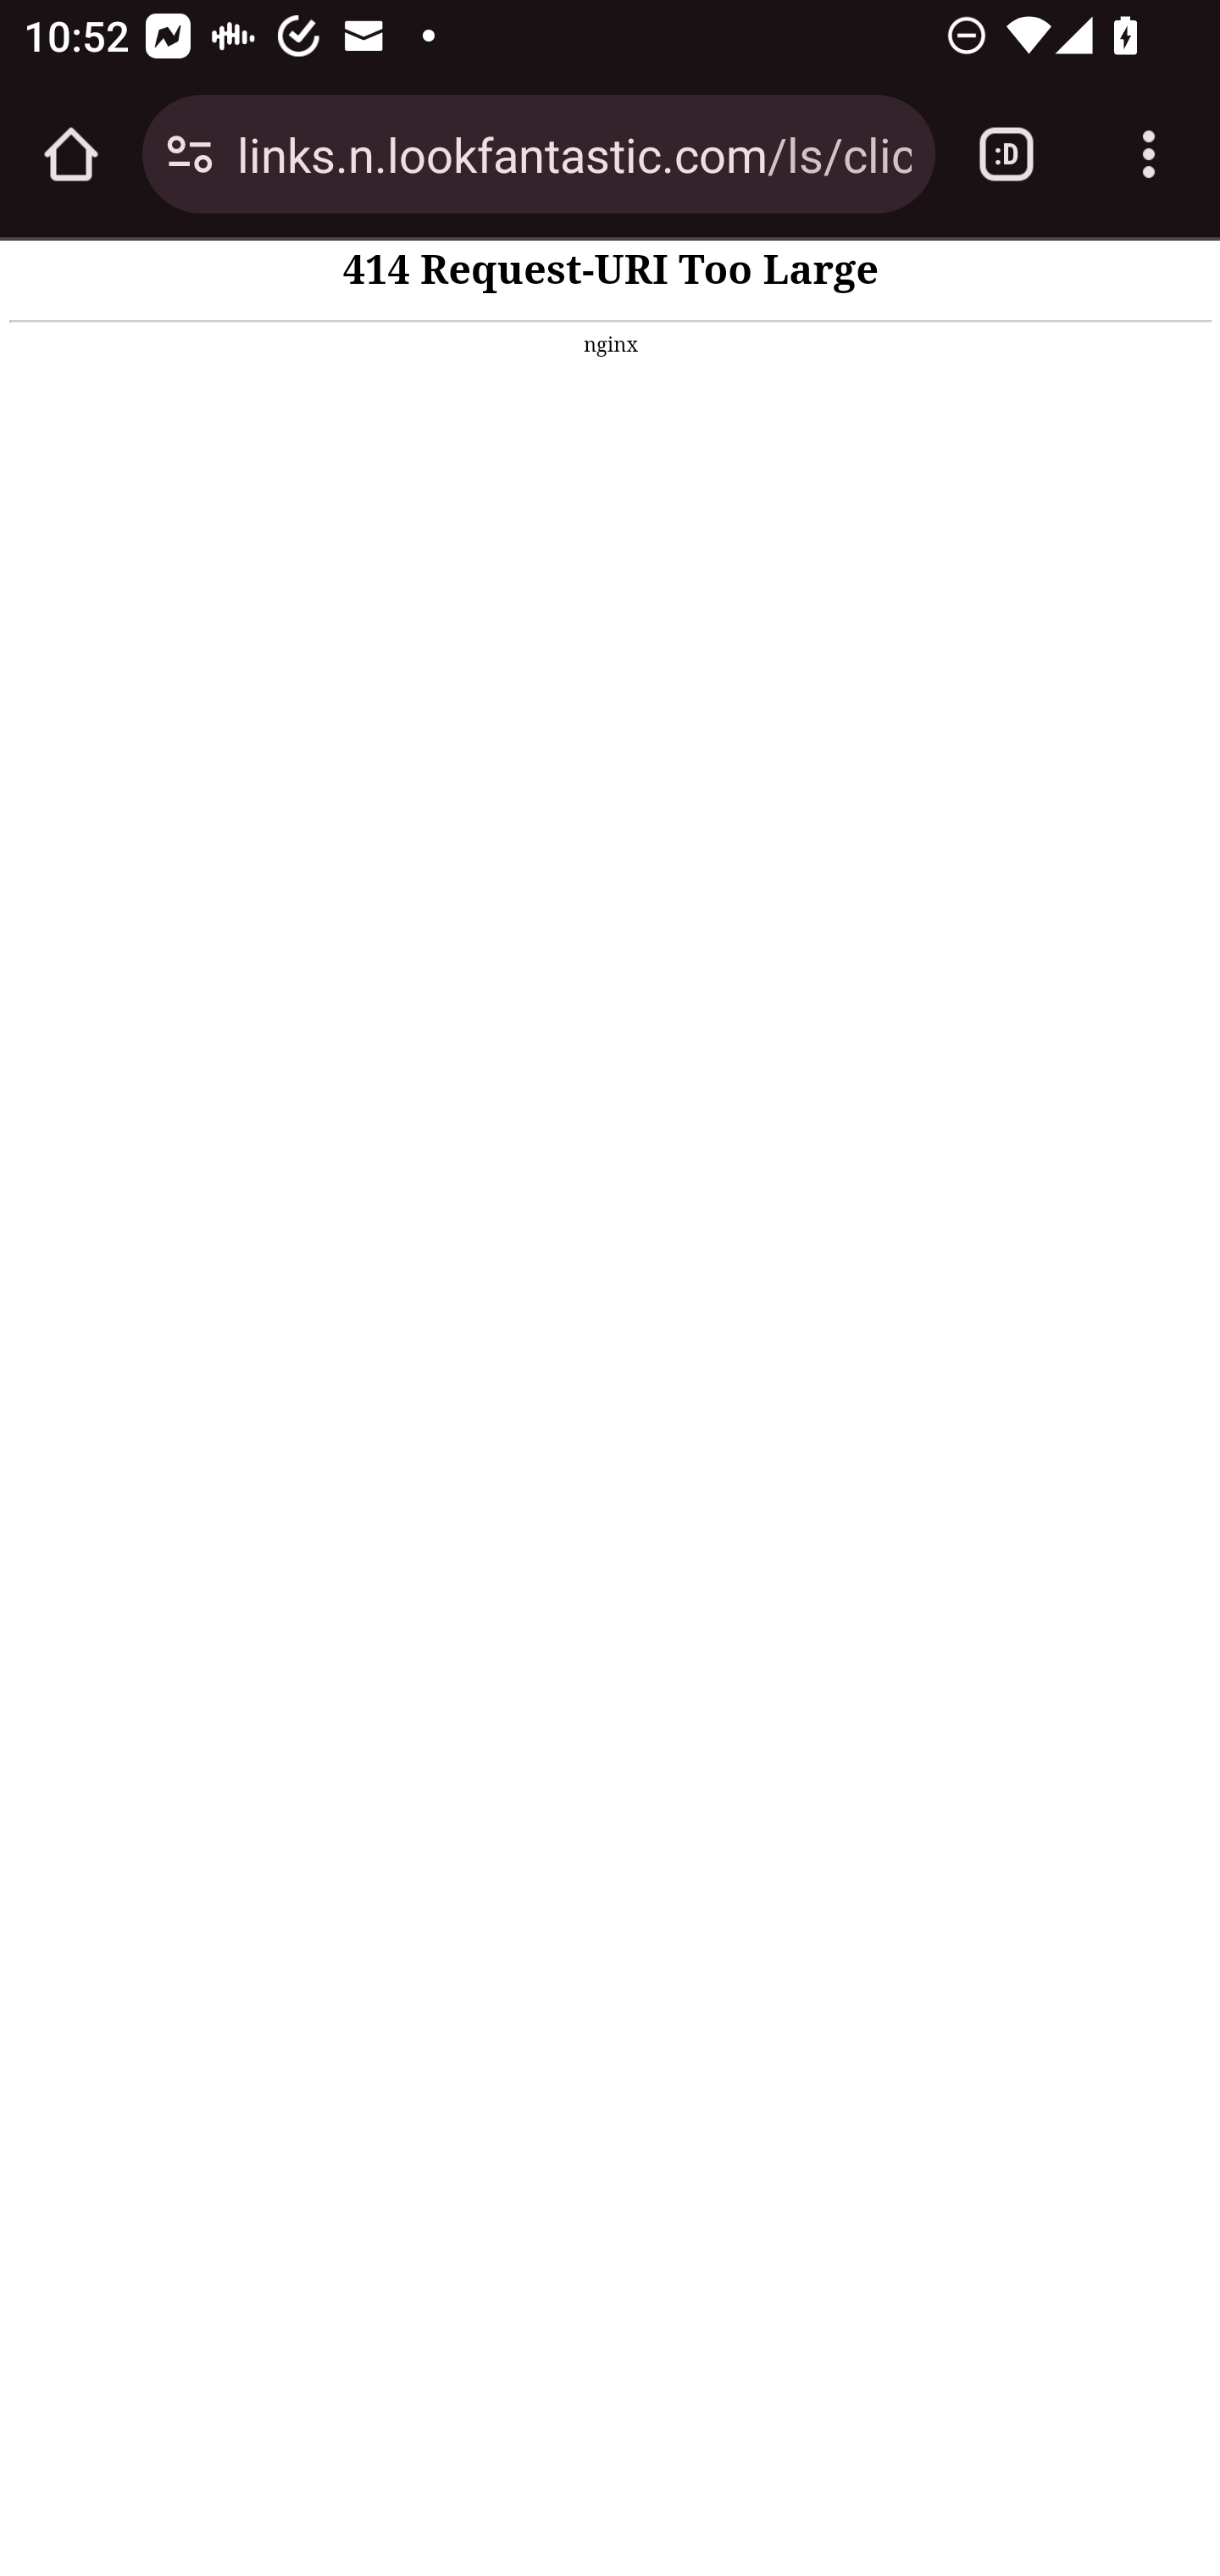  I want to click on Connection is secure, so click(190, 154).